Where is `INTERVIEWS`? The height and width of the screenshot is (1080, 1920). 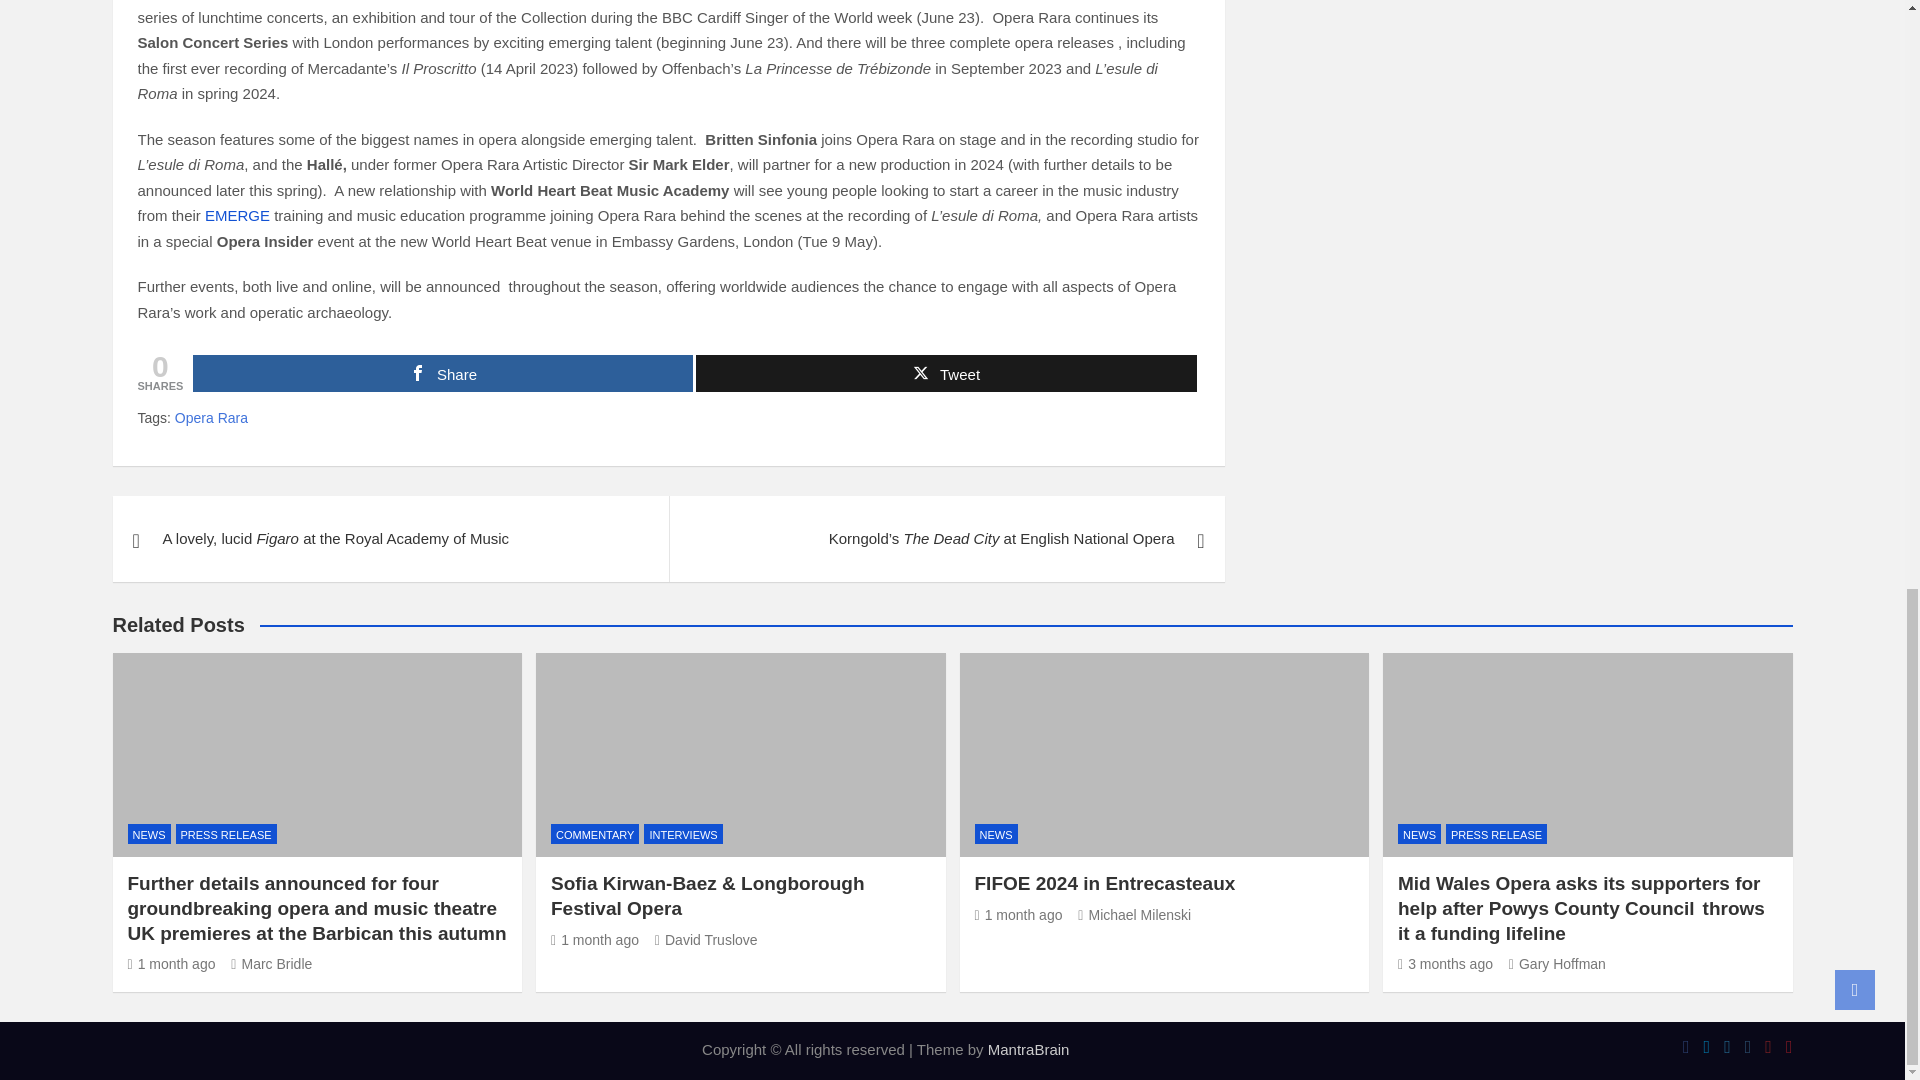 INTERVIEWS is located at coordinates (682, 834).